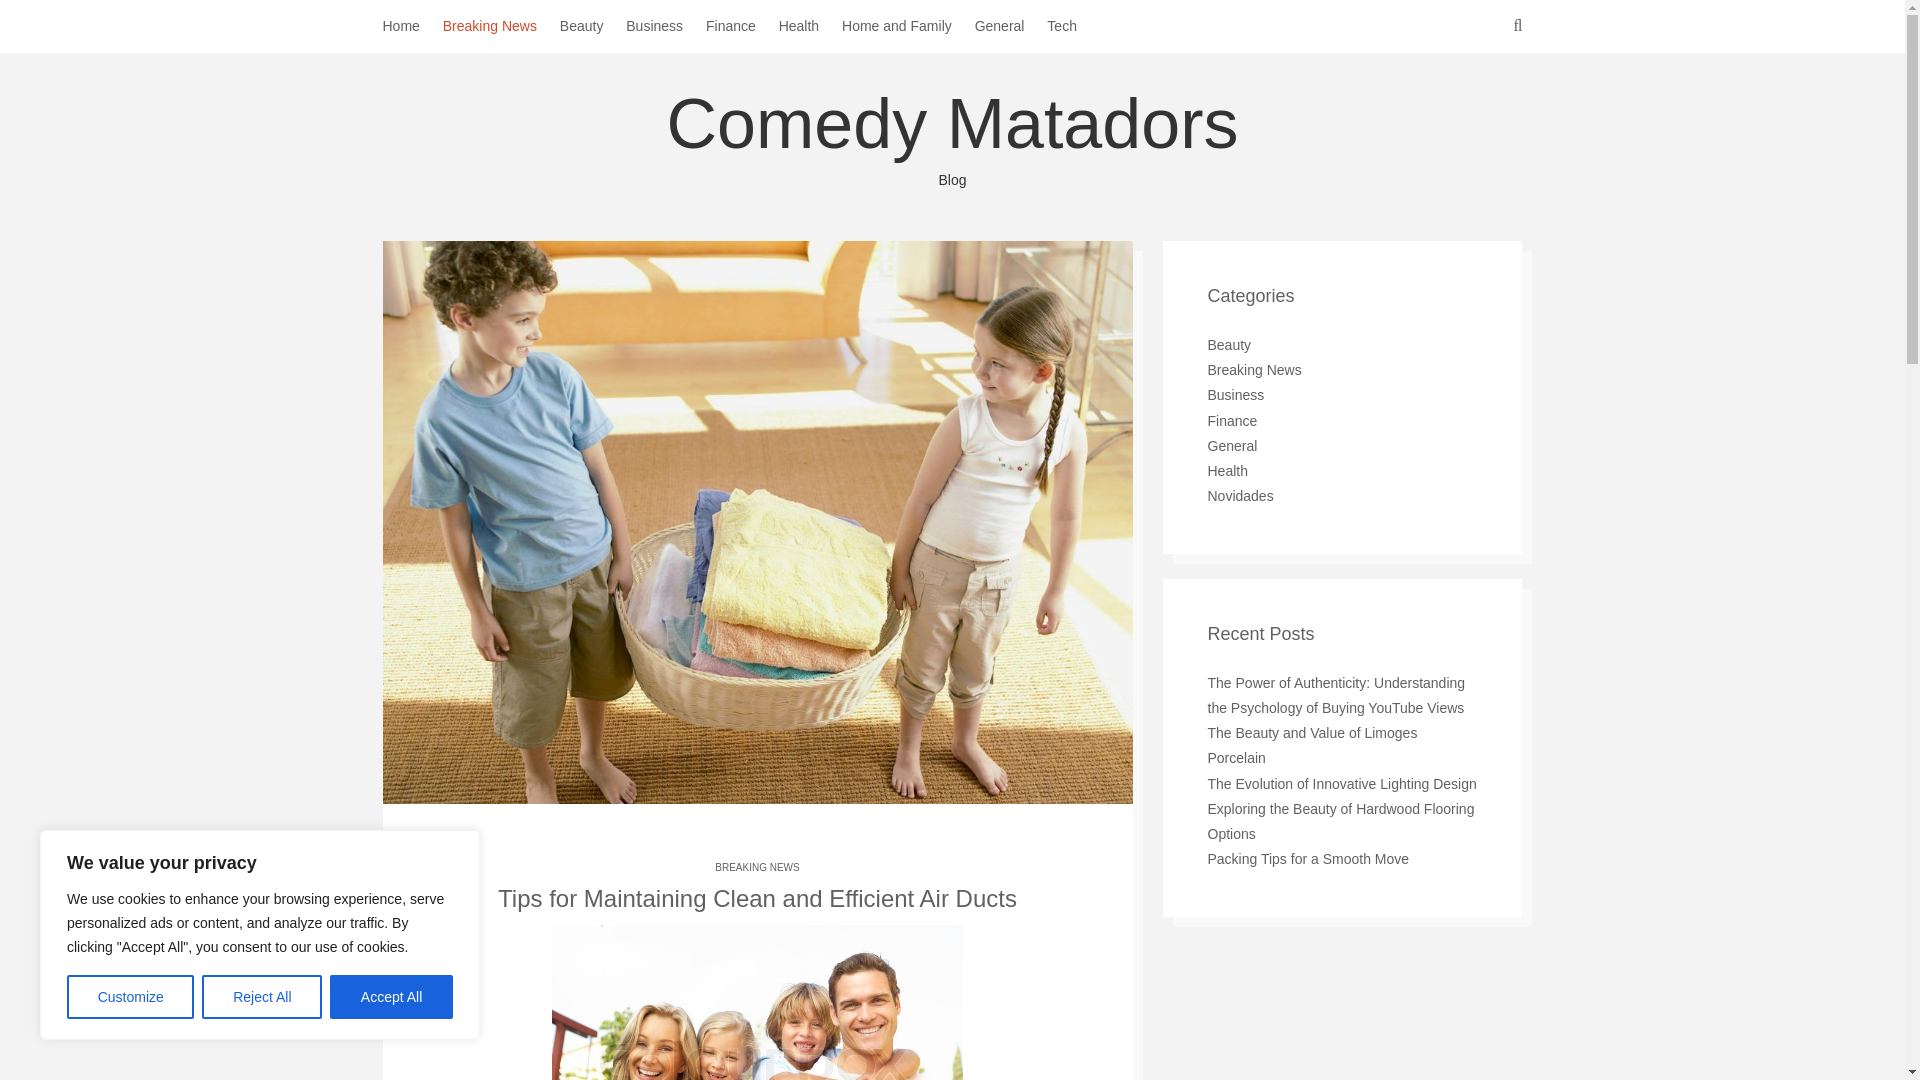  I want to click on Health, so click(810, 26).